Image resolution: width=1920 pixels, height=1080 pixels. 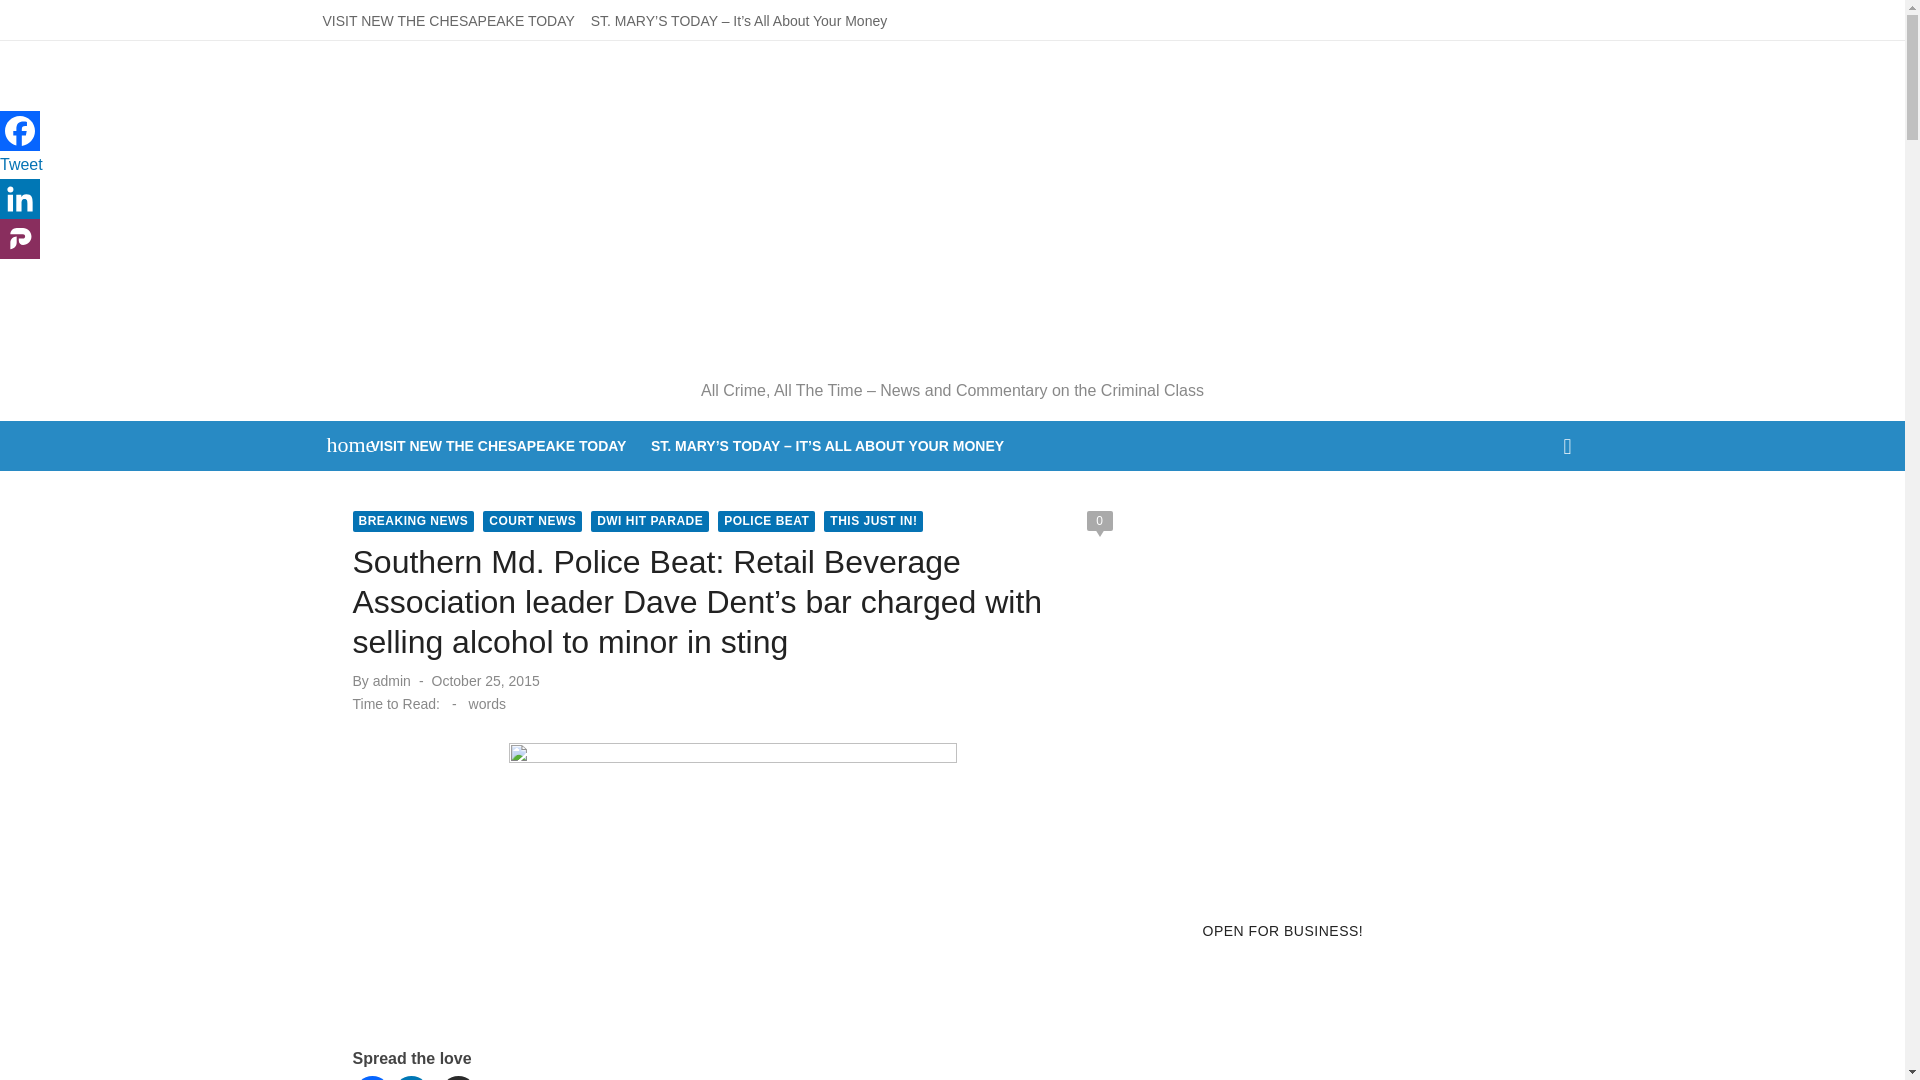 What do you see at coordinates (391, 680) in the screenshot?
I see `admin` at bounding box center [391, 680].